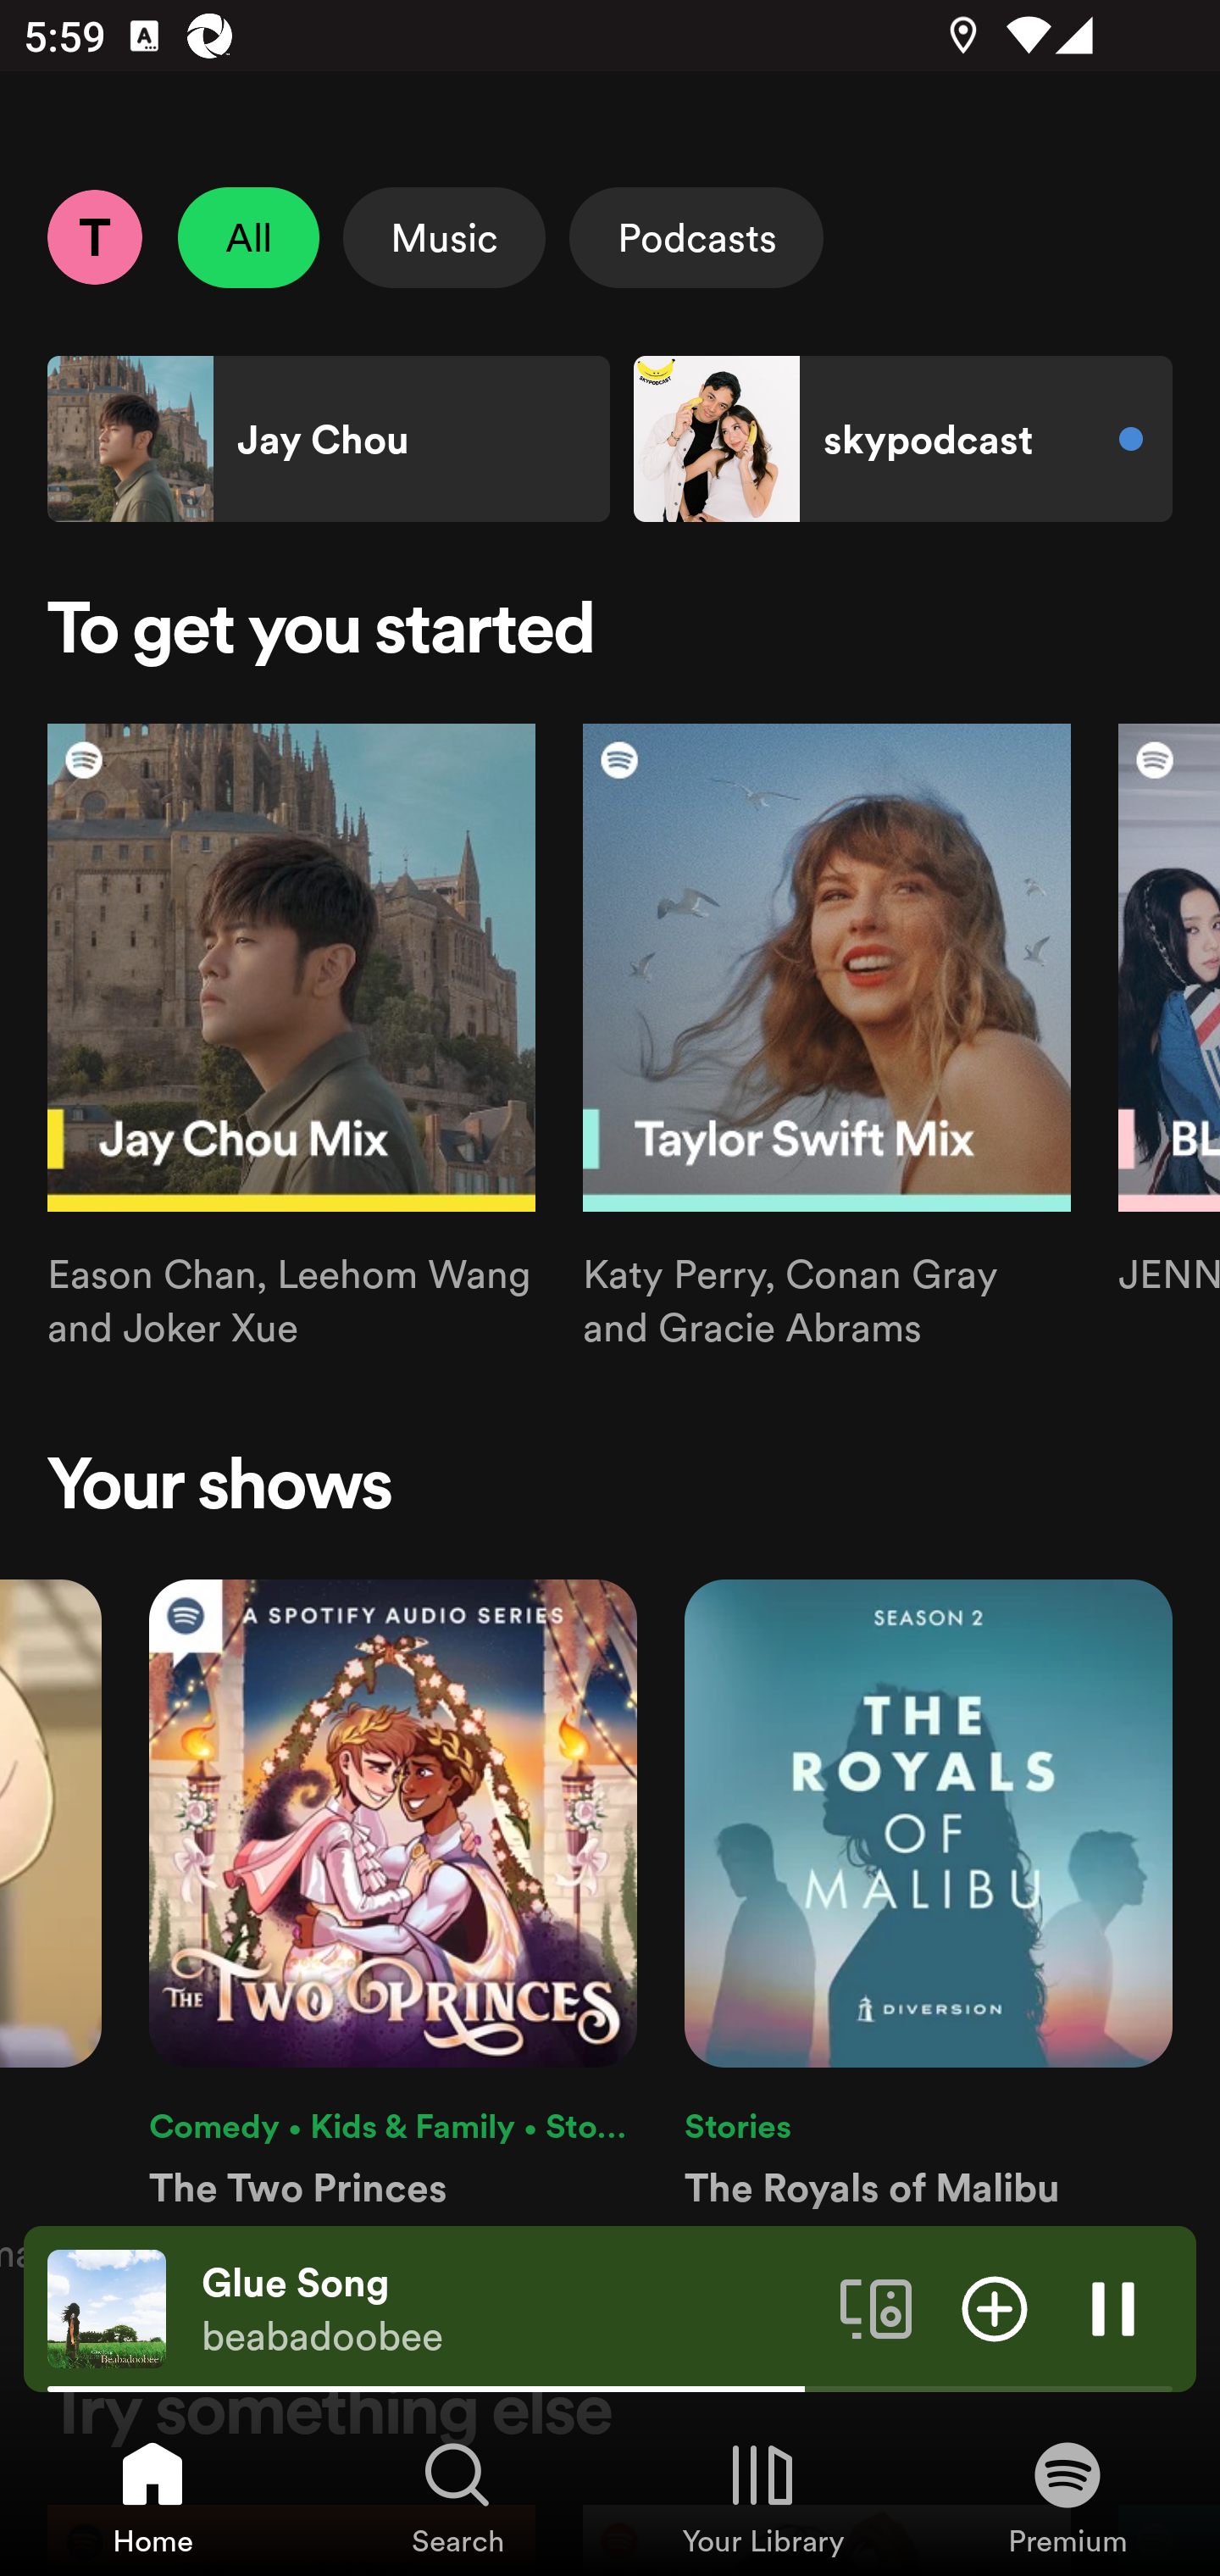 The image size is (1220, 2576). What do you see at coordinates (762, 2496) in the screenshot?
I see `Your Library, Tab 3 of 4 Your Library Your Library` at bounding box center [762, 2496].